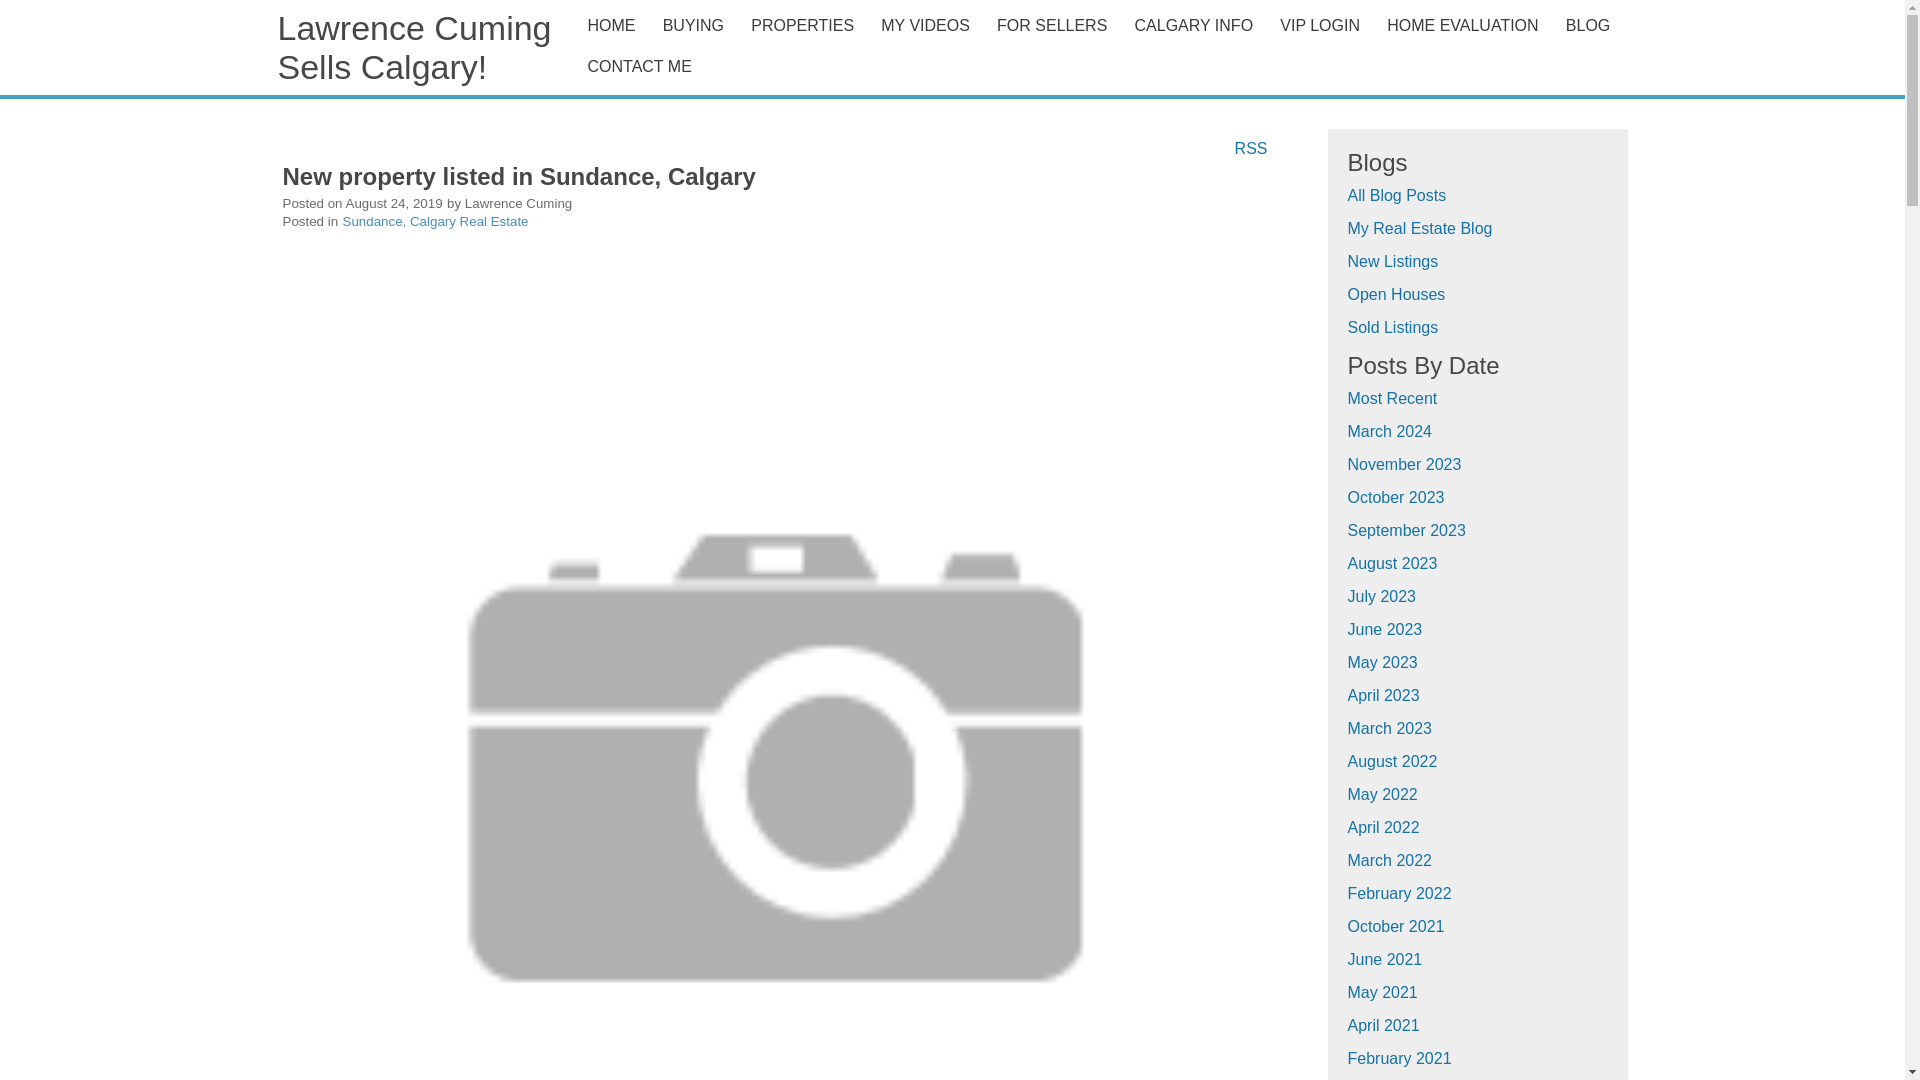  Describe the element at coordinates (1194, 25) in the screenshot. I see `CALGARY INFO` at that location.